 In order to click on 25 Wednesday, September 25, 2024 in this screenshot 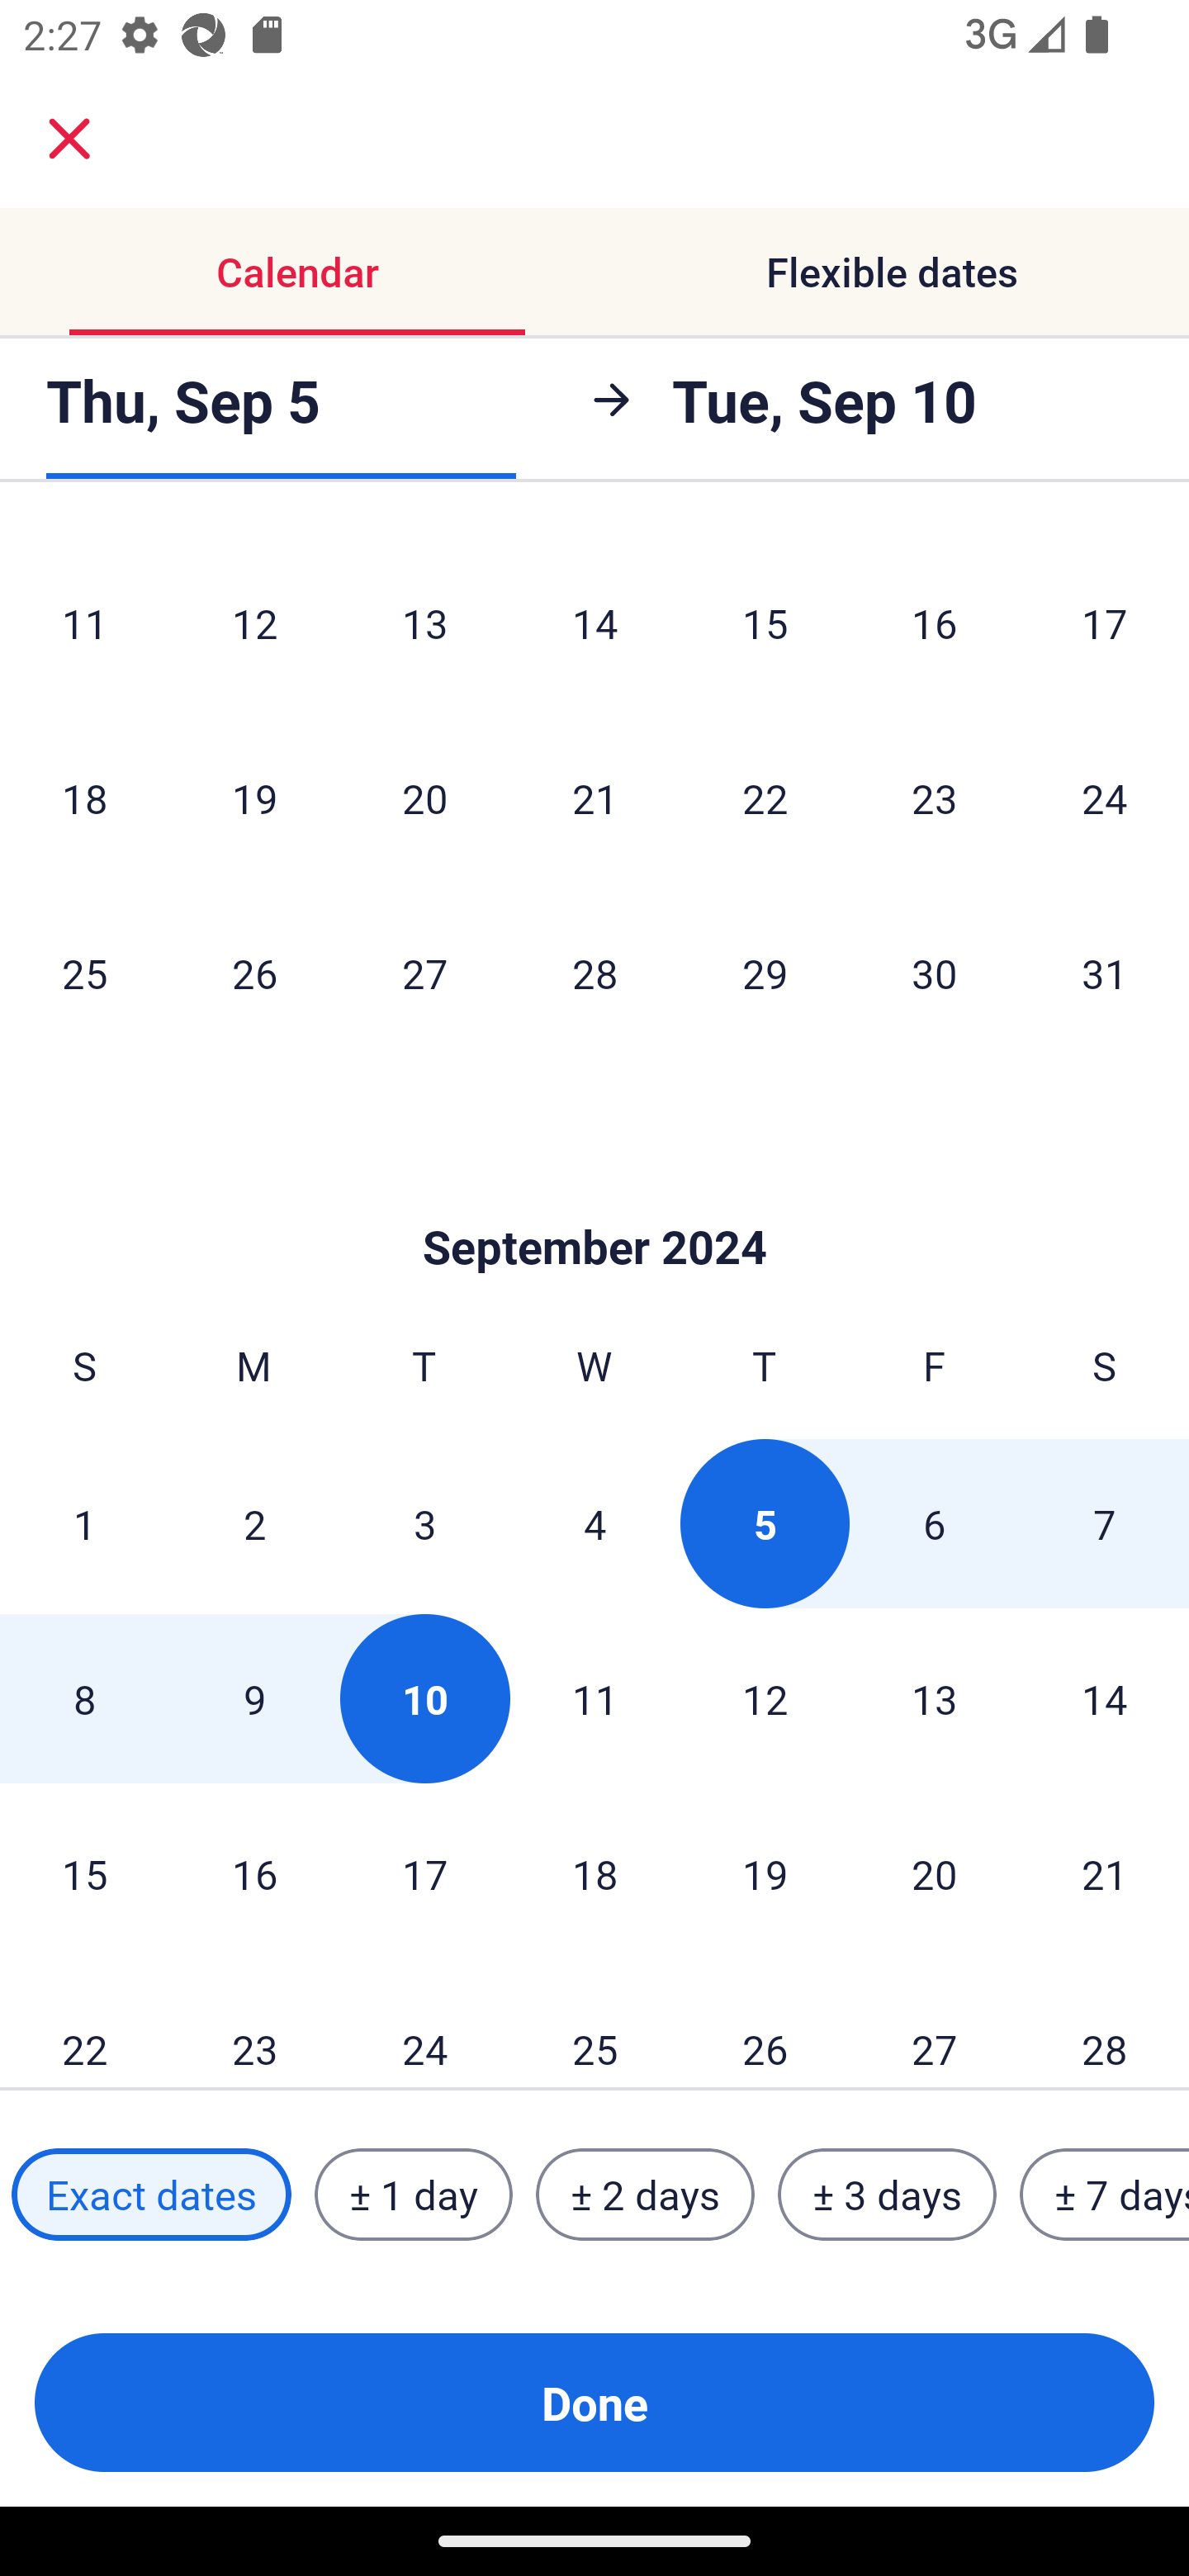, I will do `click(594, 2024)`.